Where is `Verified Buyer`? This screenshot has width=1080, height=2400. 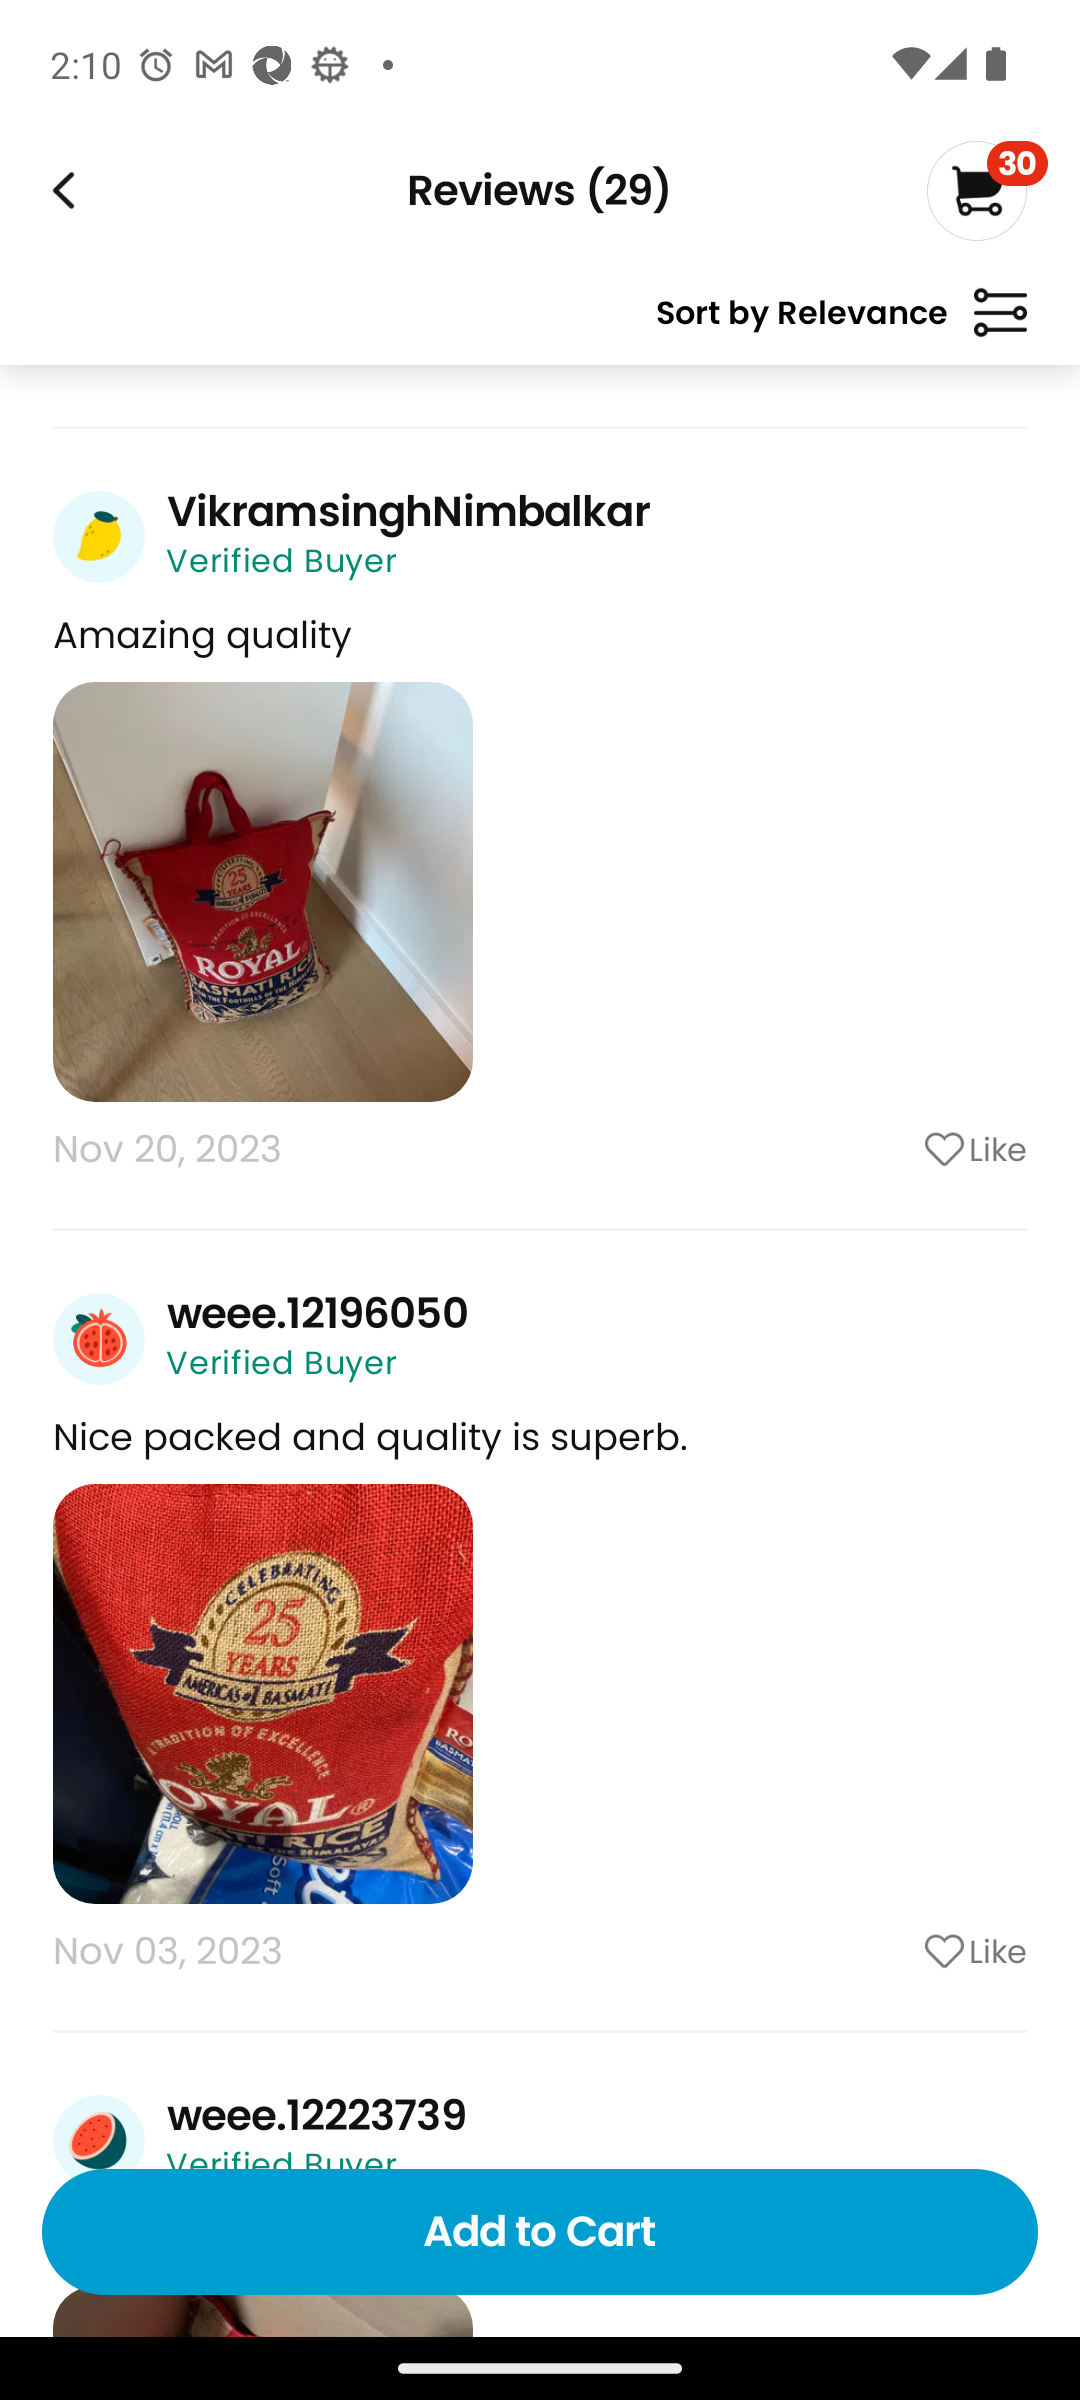
Verified Buyer is located at coordinates (282, 560).